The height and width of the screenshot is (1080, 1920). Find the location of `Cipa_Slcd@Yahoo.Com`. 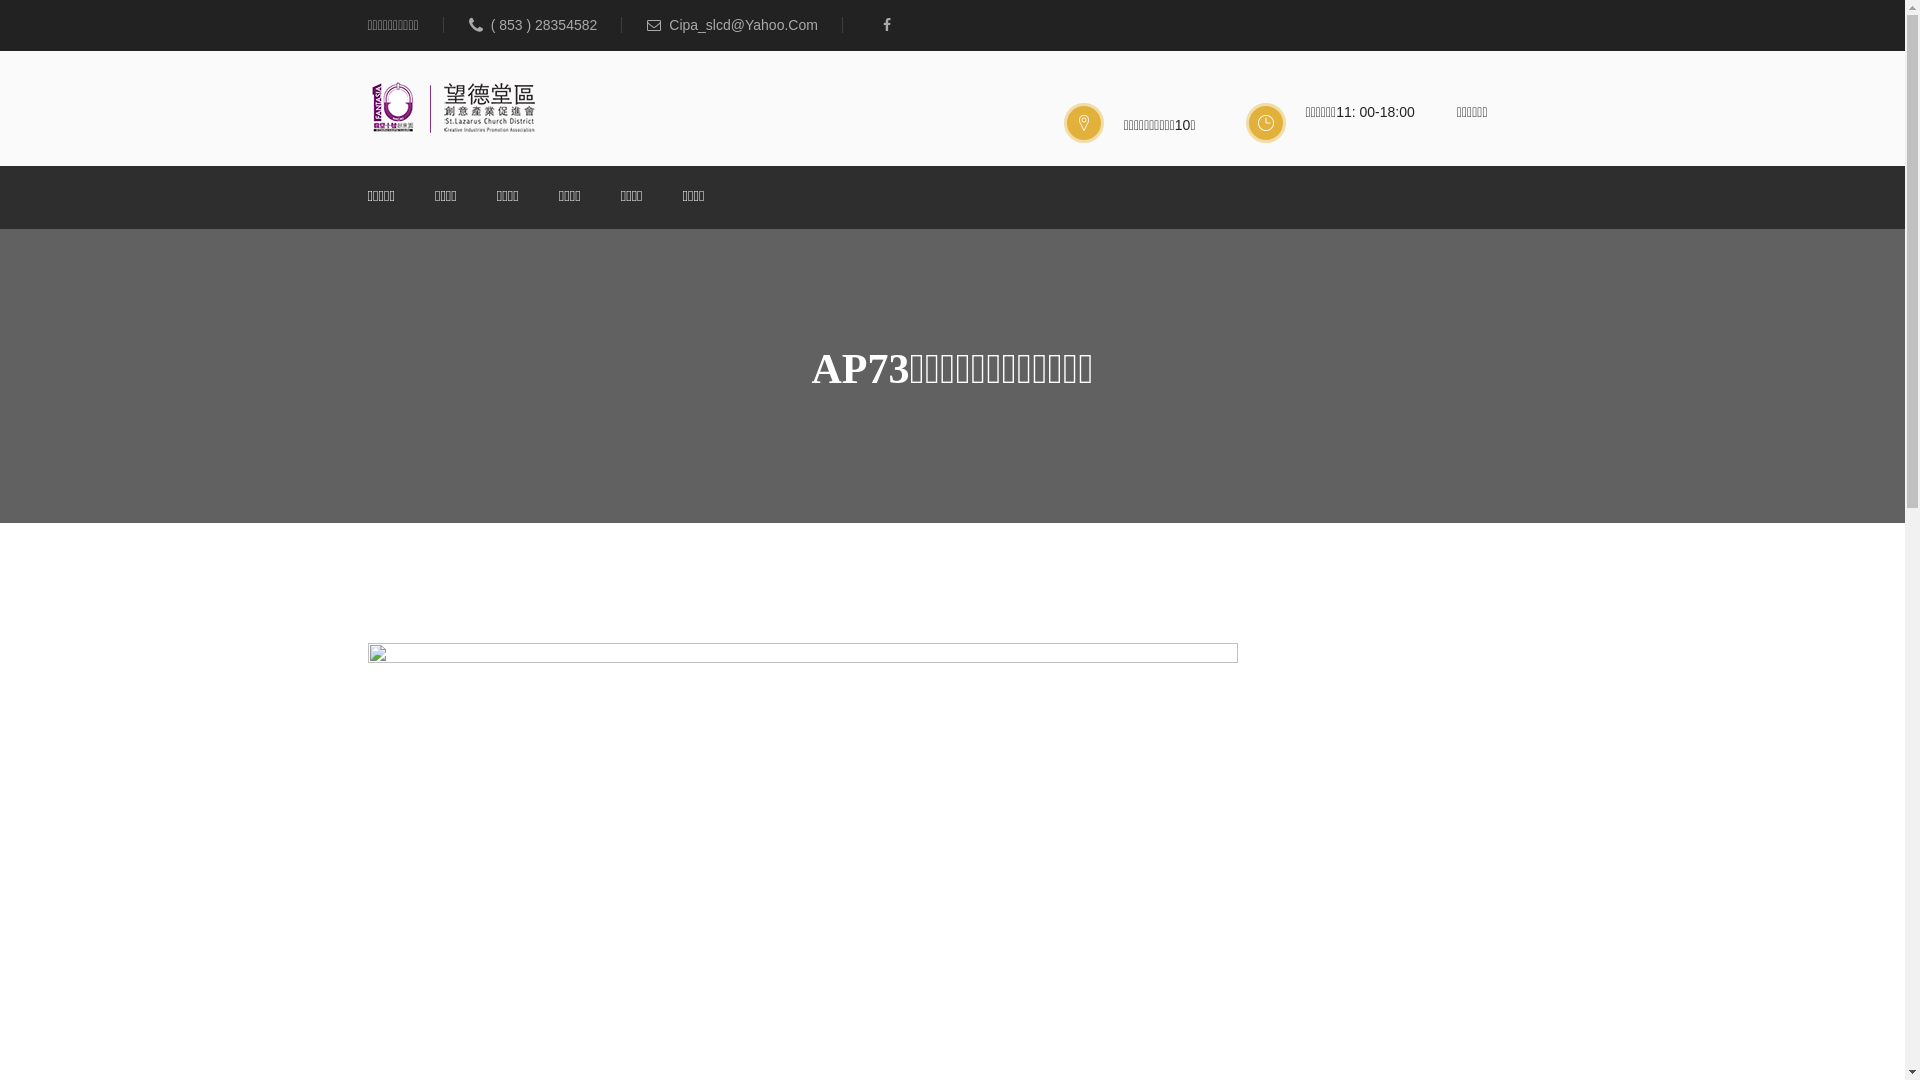

Cipa_Slcd@Yahoo.Com is located at coordinates (745, 25).